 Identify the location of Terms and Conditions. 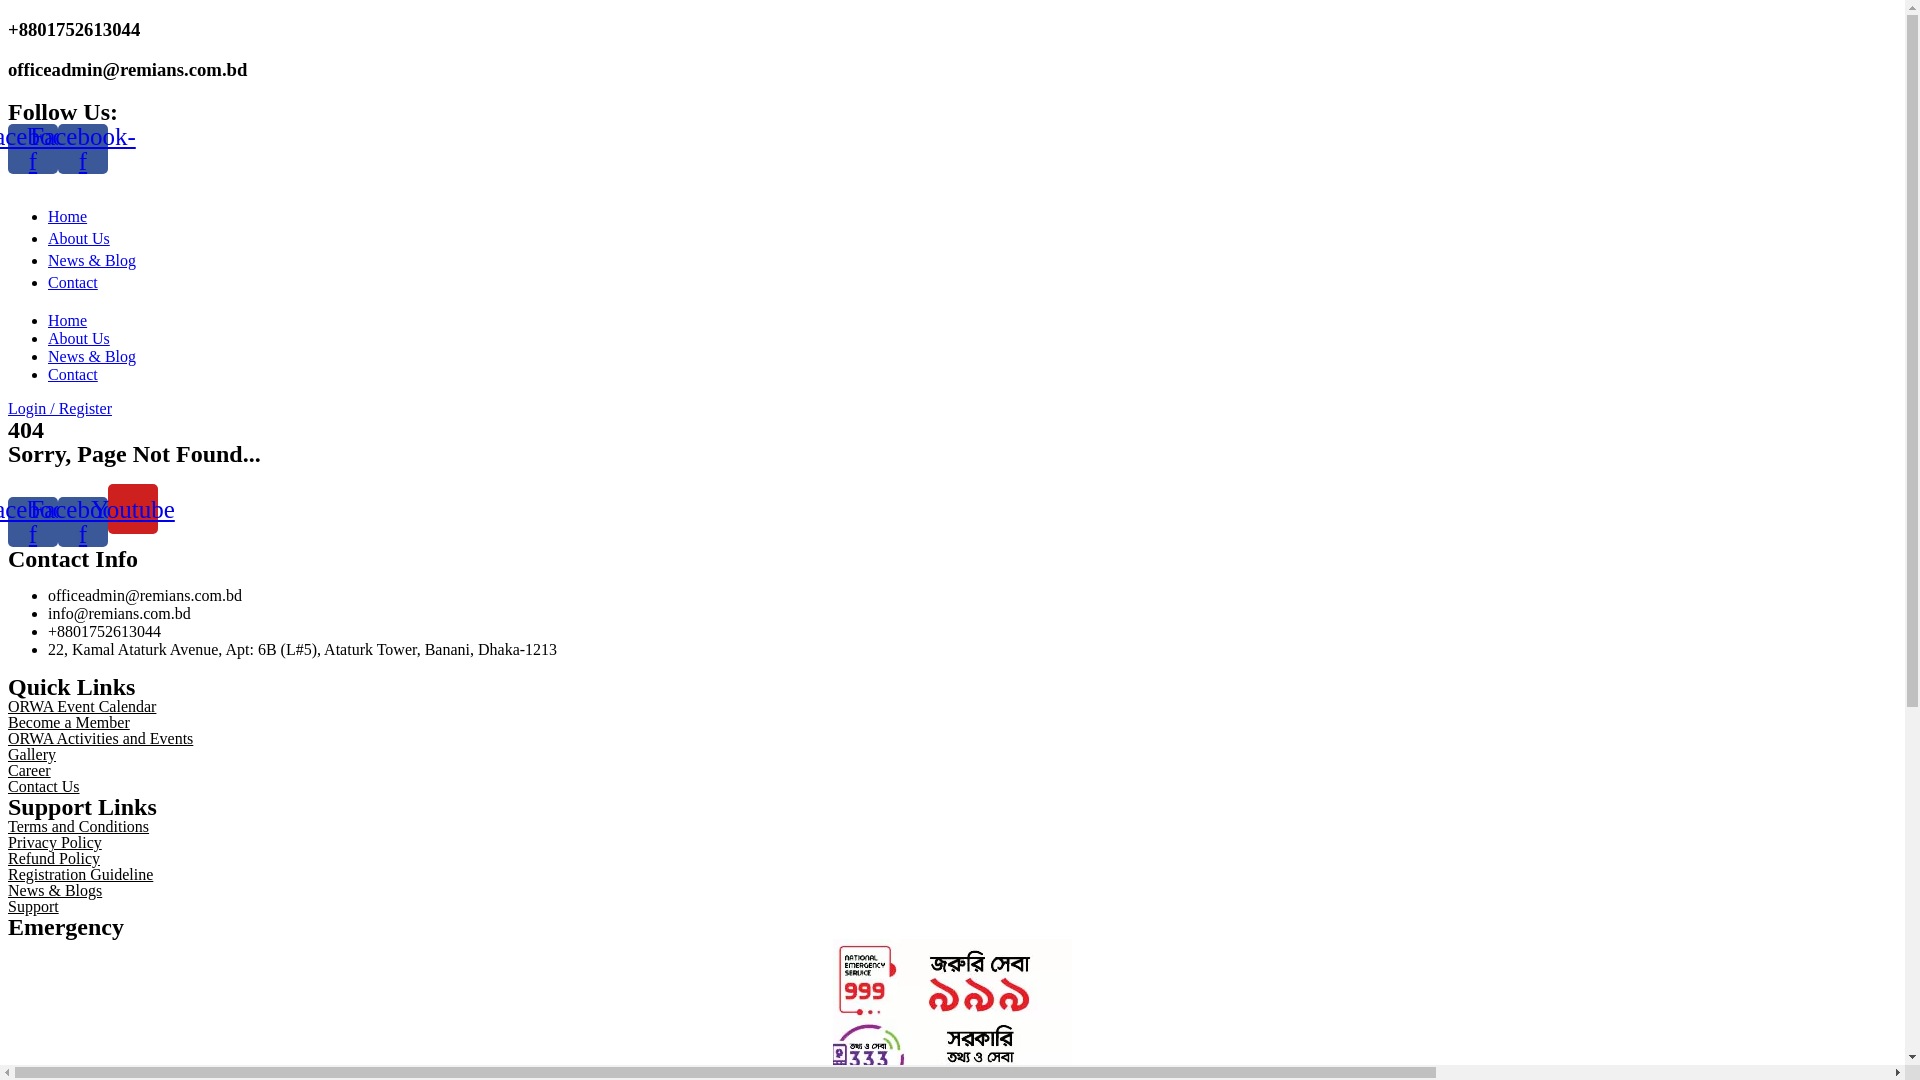
(78, 826).